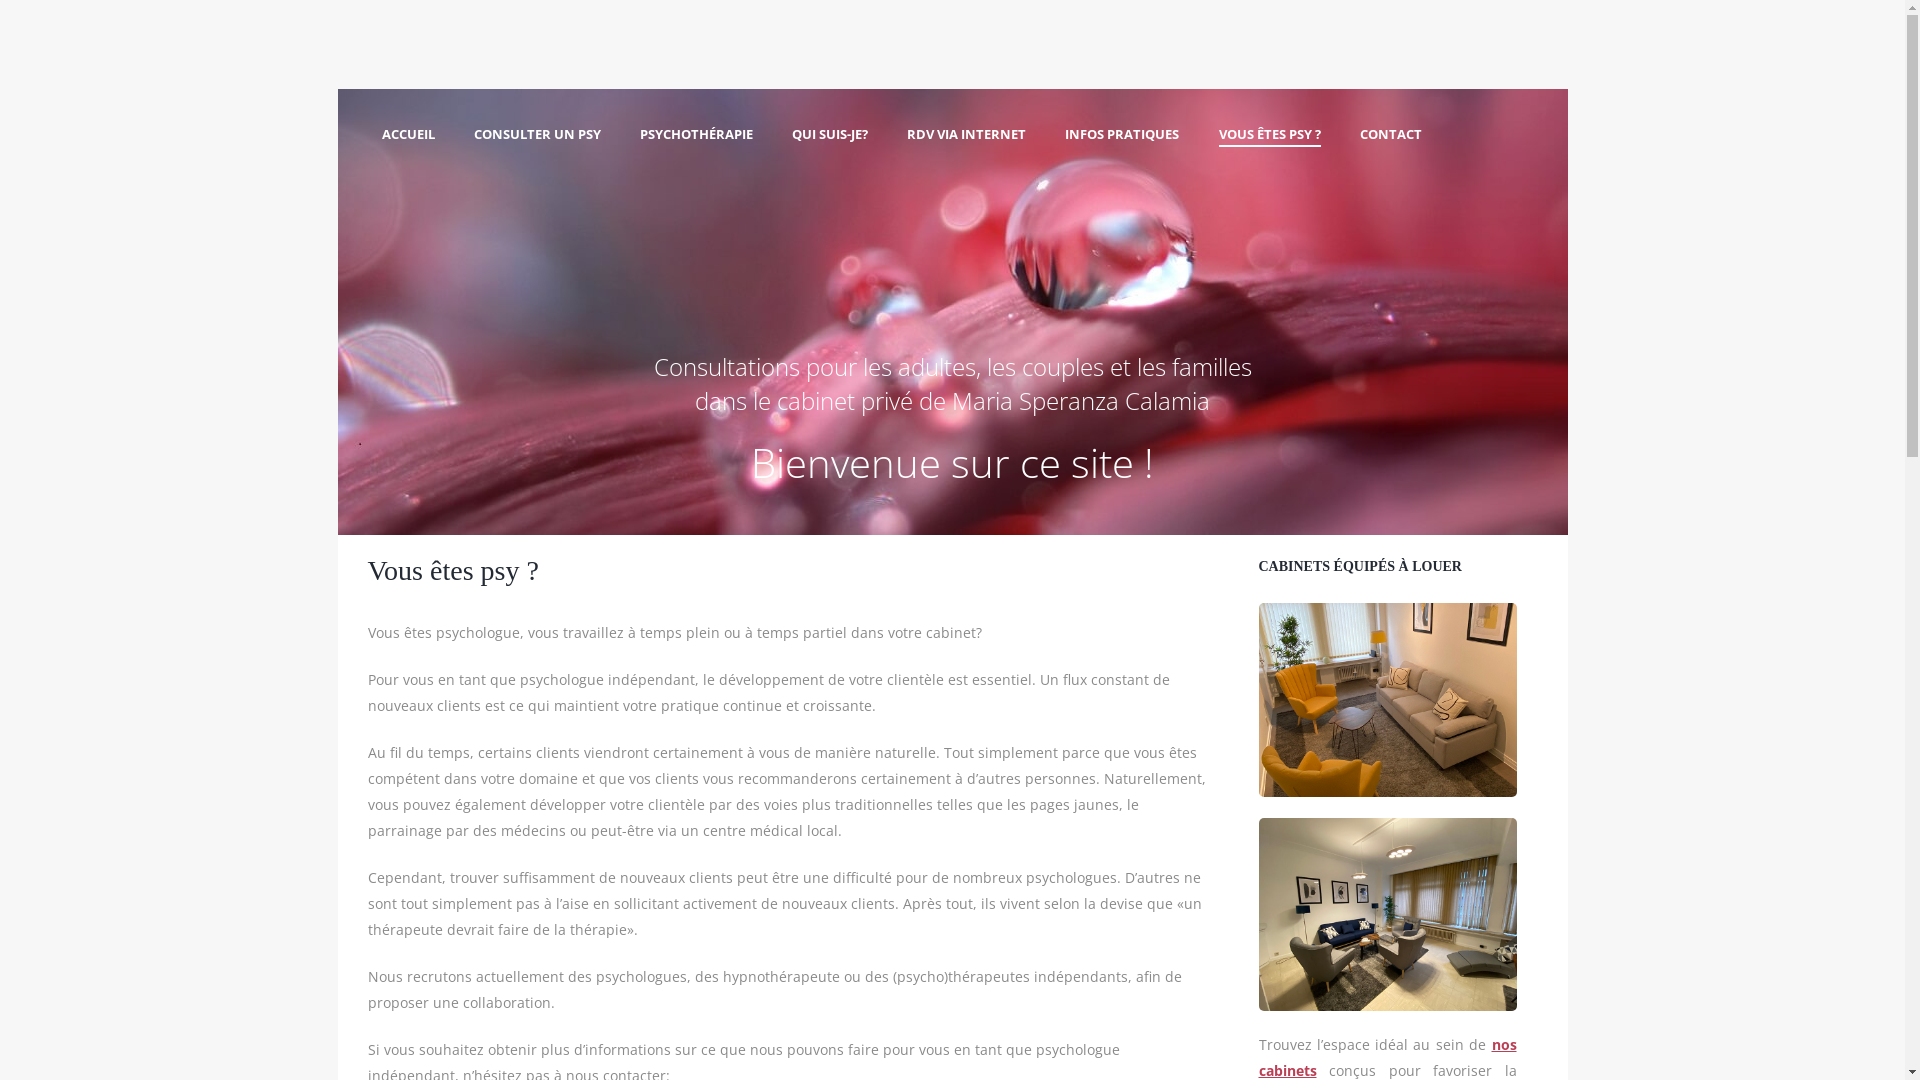 This screenshot has height=1080, width=1920. I want to click on RDV VIA INTERNET, so click(966, 136).